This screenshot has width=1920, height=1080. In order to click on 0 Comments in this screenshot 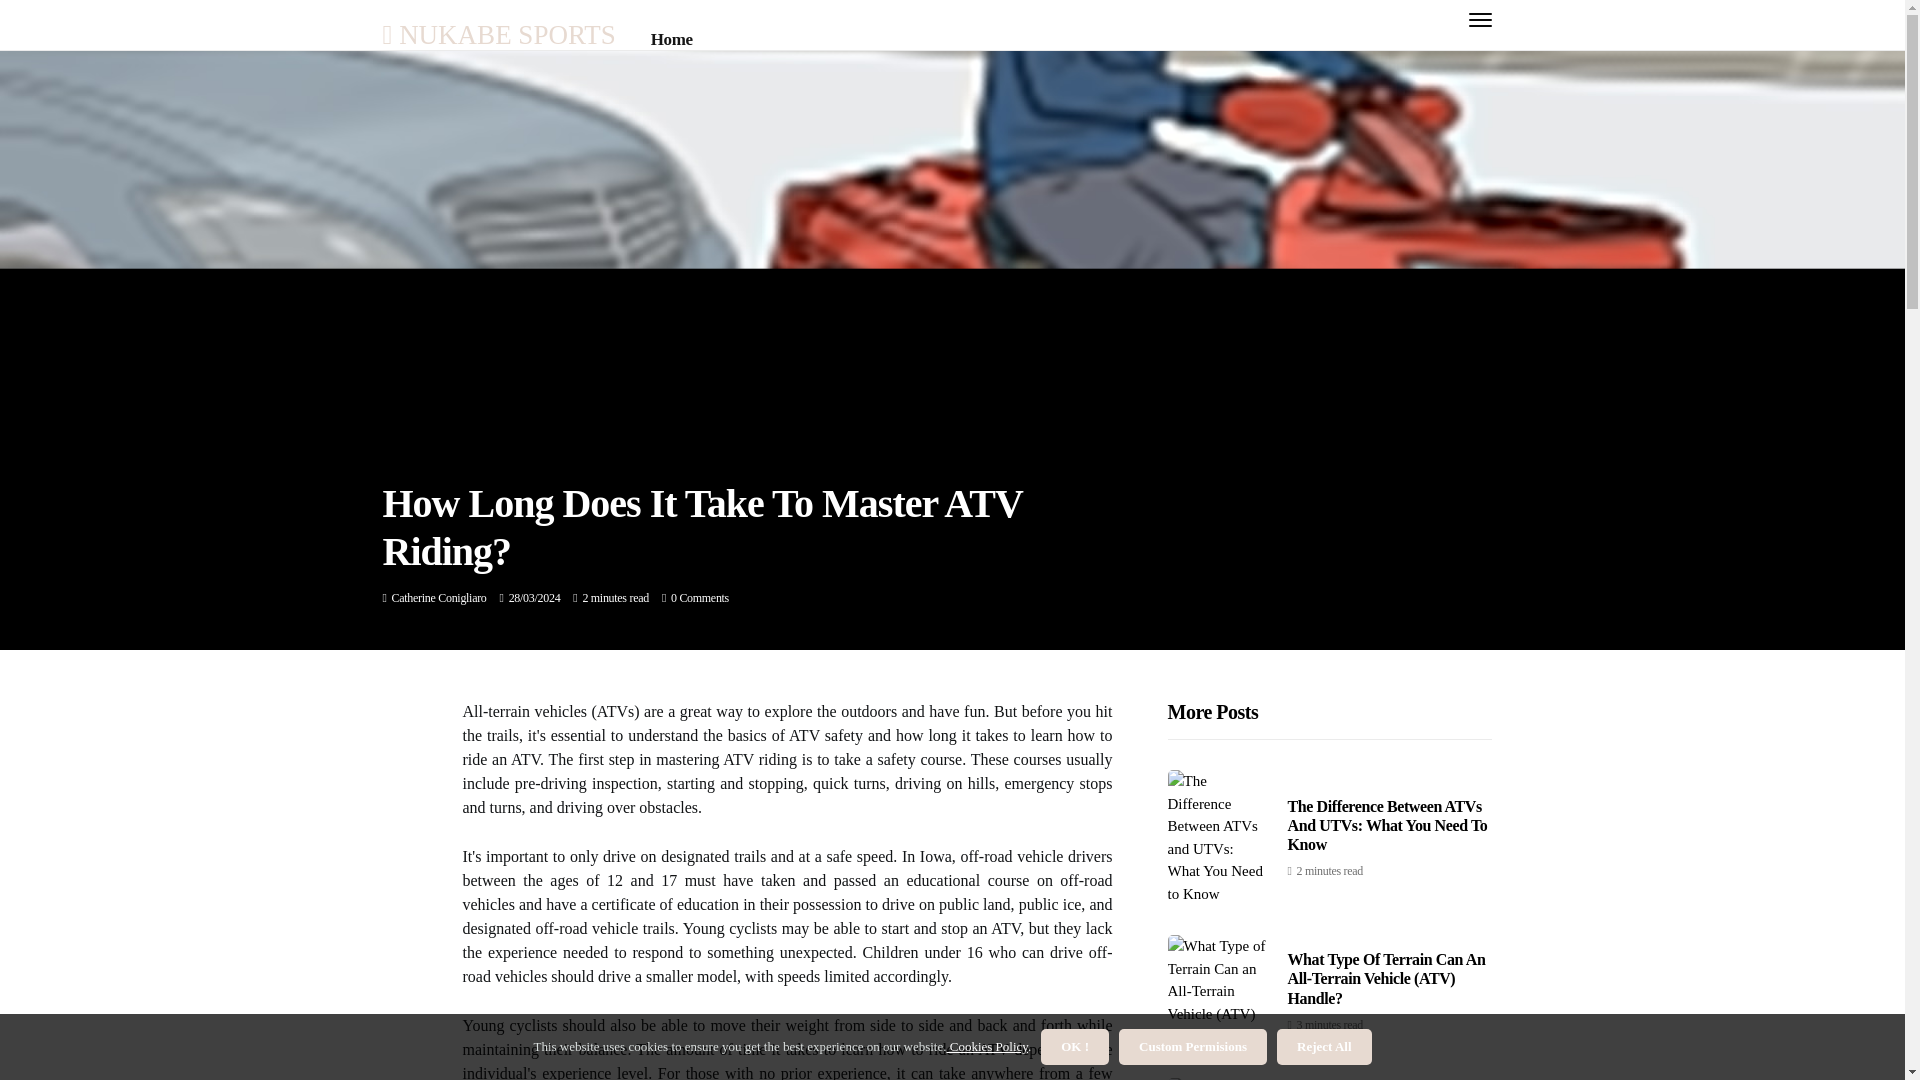, I will do `click(700, 597)`.